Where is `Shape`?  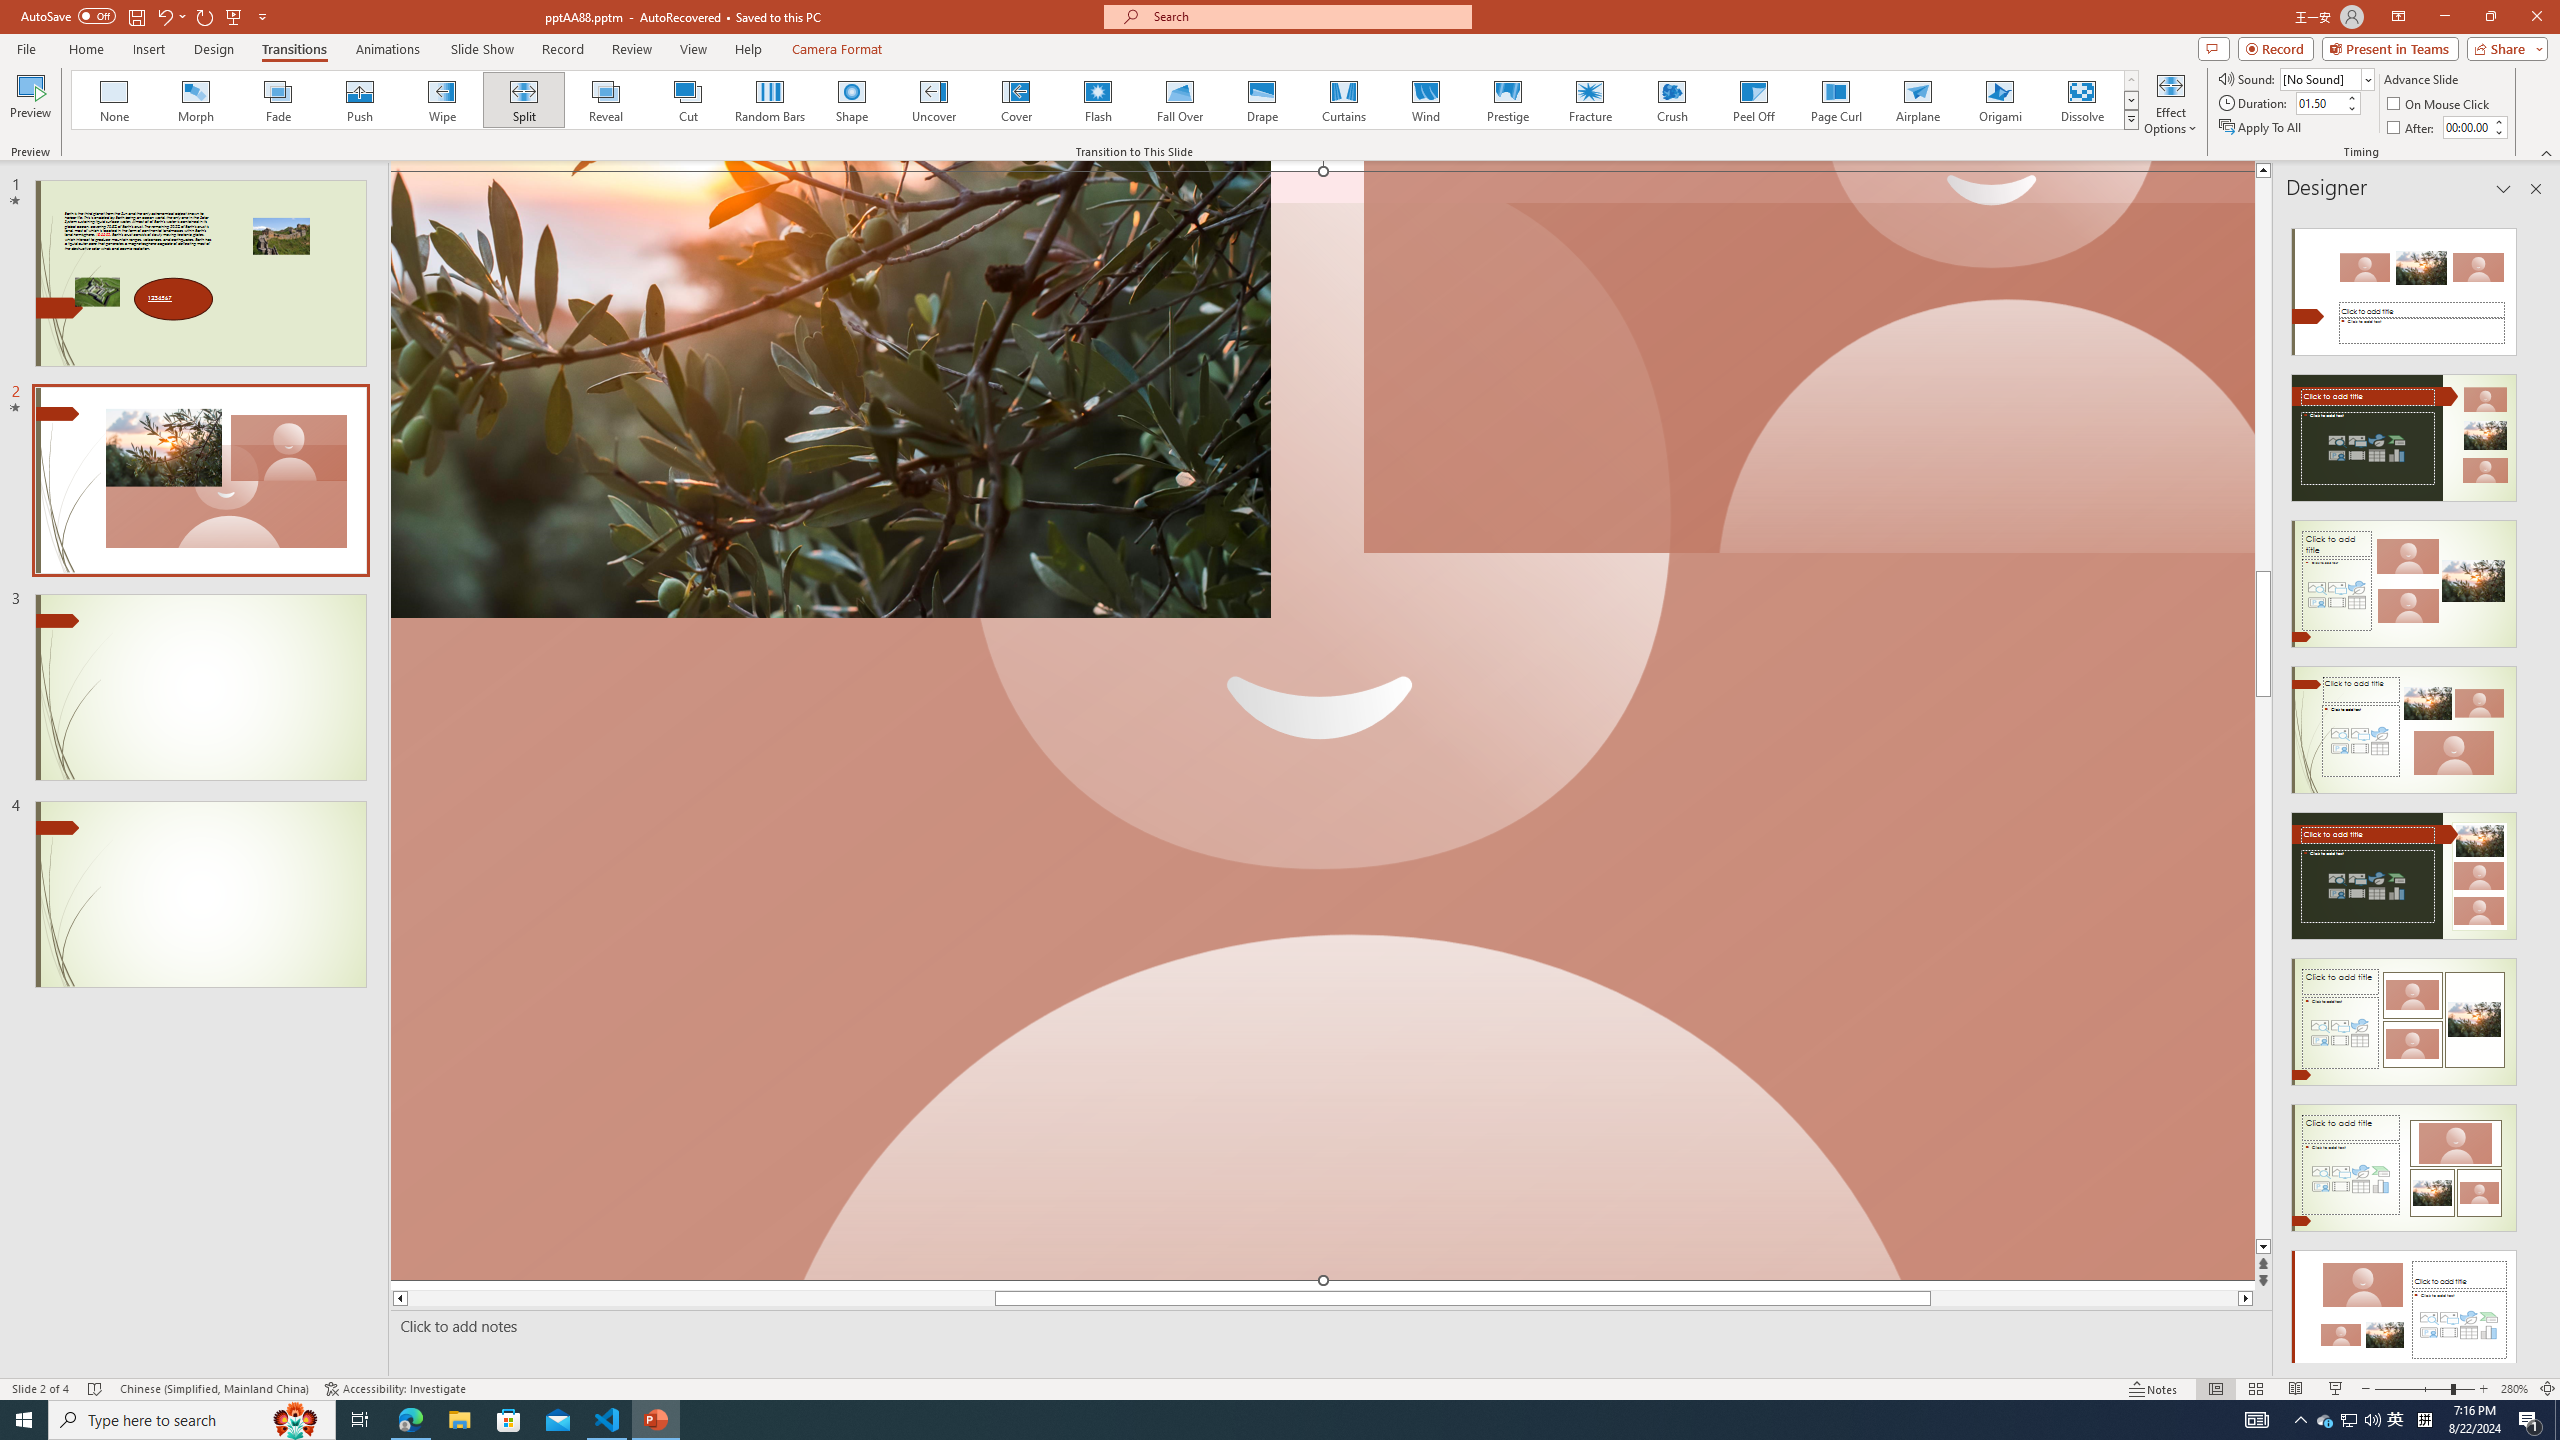
Shape is located at coordinates (852, 100).